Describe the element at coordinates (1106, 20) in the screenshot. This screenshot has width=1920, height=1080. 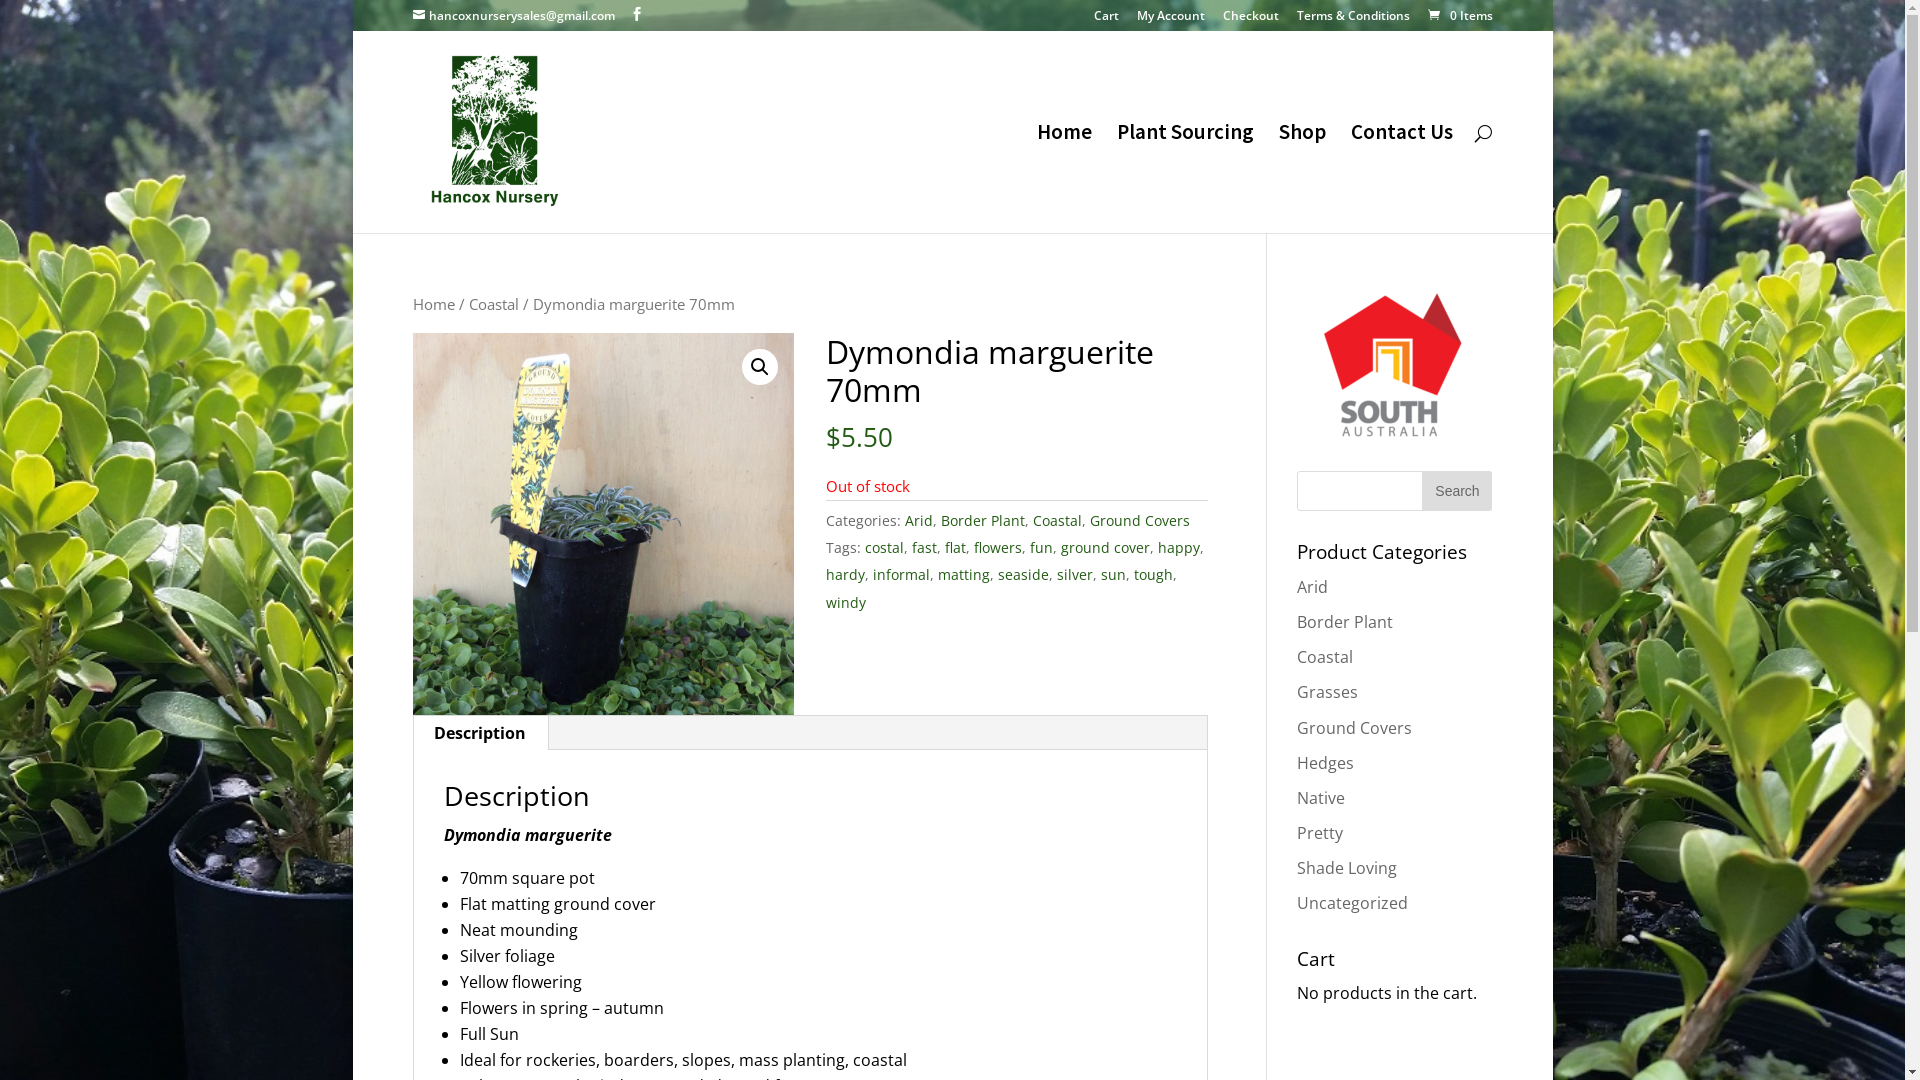
I see `Cart` at that location.